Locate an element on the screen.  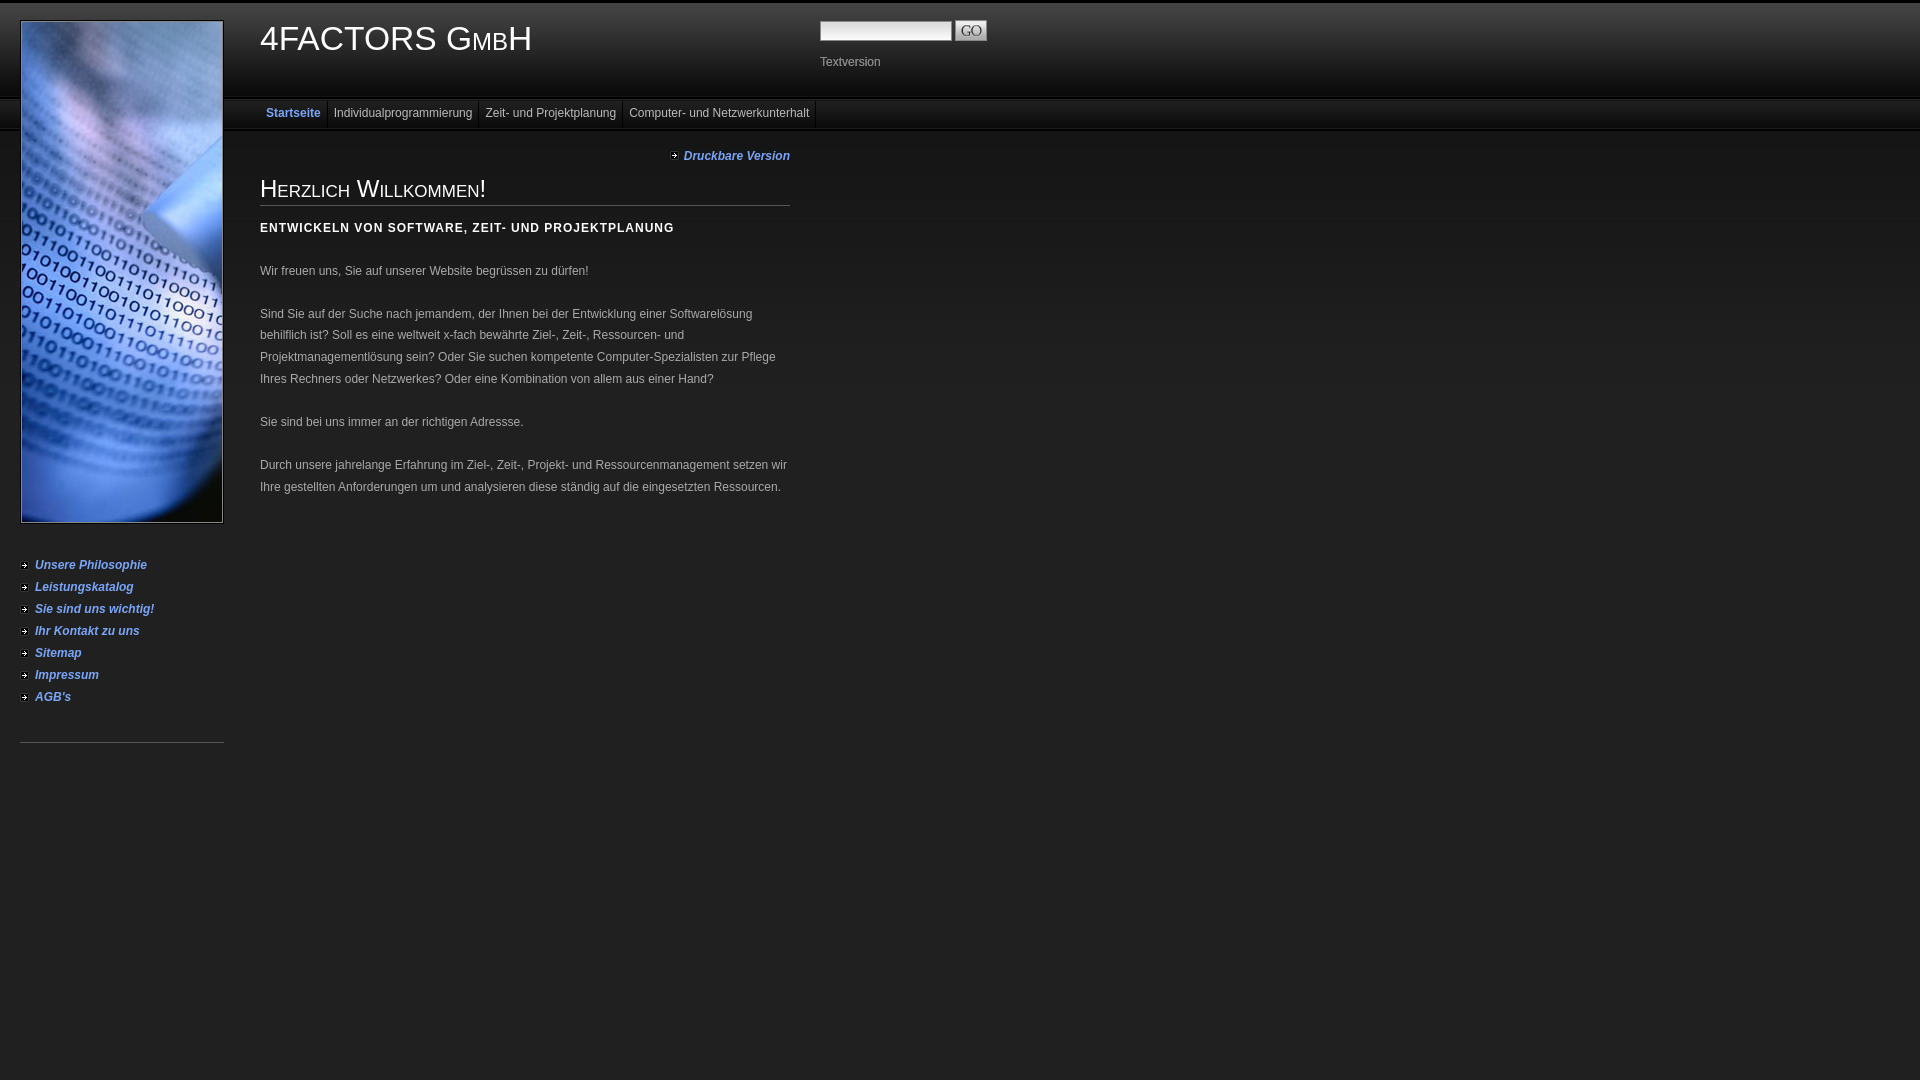
Ihr Kontakt zu uns is located at coordinates (122, 631).